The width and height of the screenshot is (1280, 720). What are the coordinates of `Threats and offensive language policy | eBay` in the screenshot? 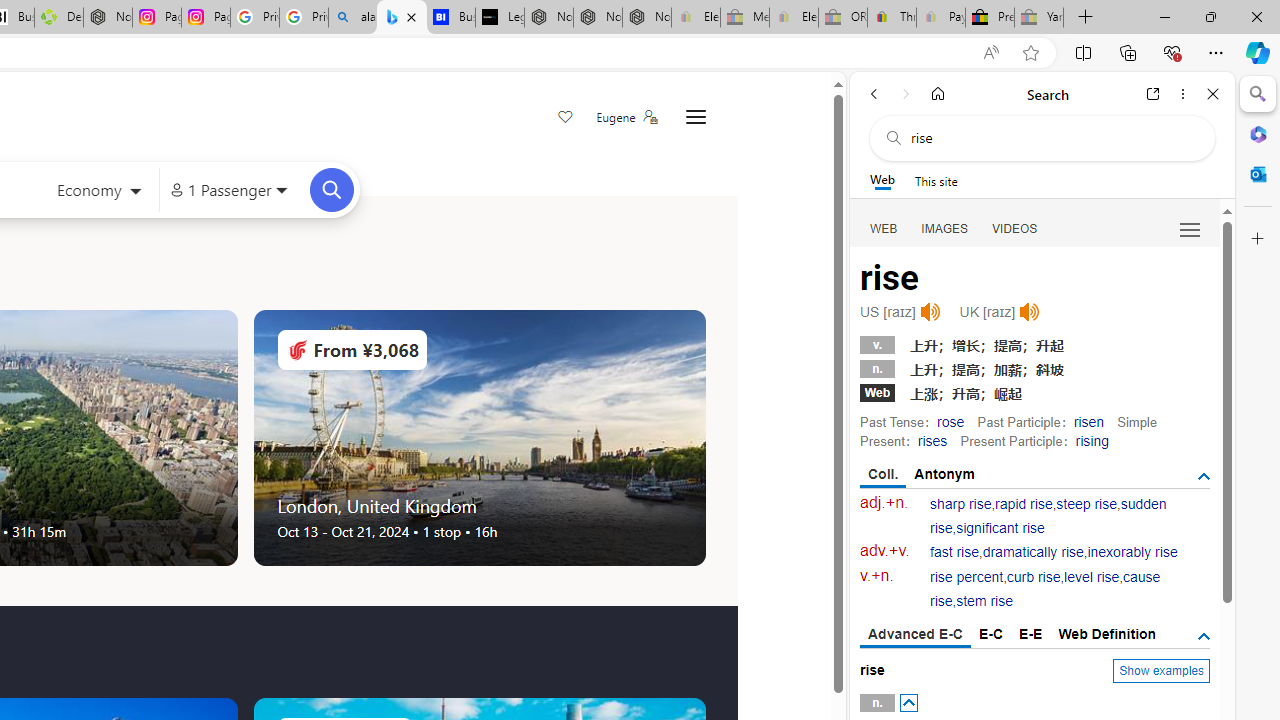 It's located at (892, 18).